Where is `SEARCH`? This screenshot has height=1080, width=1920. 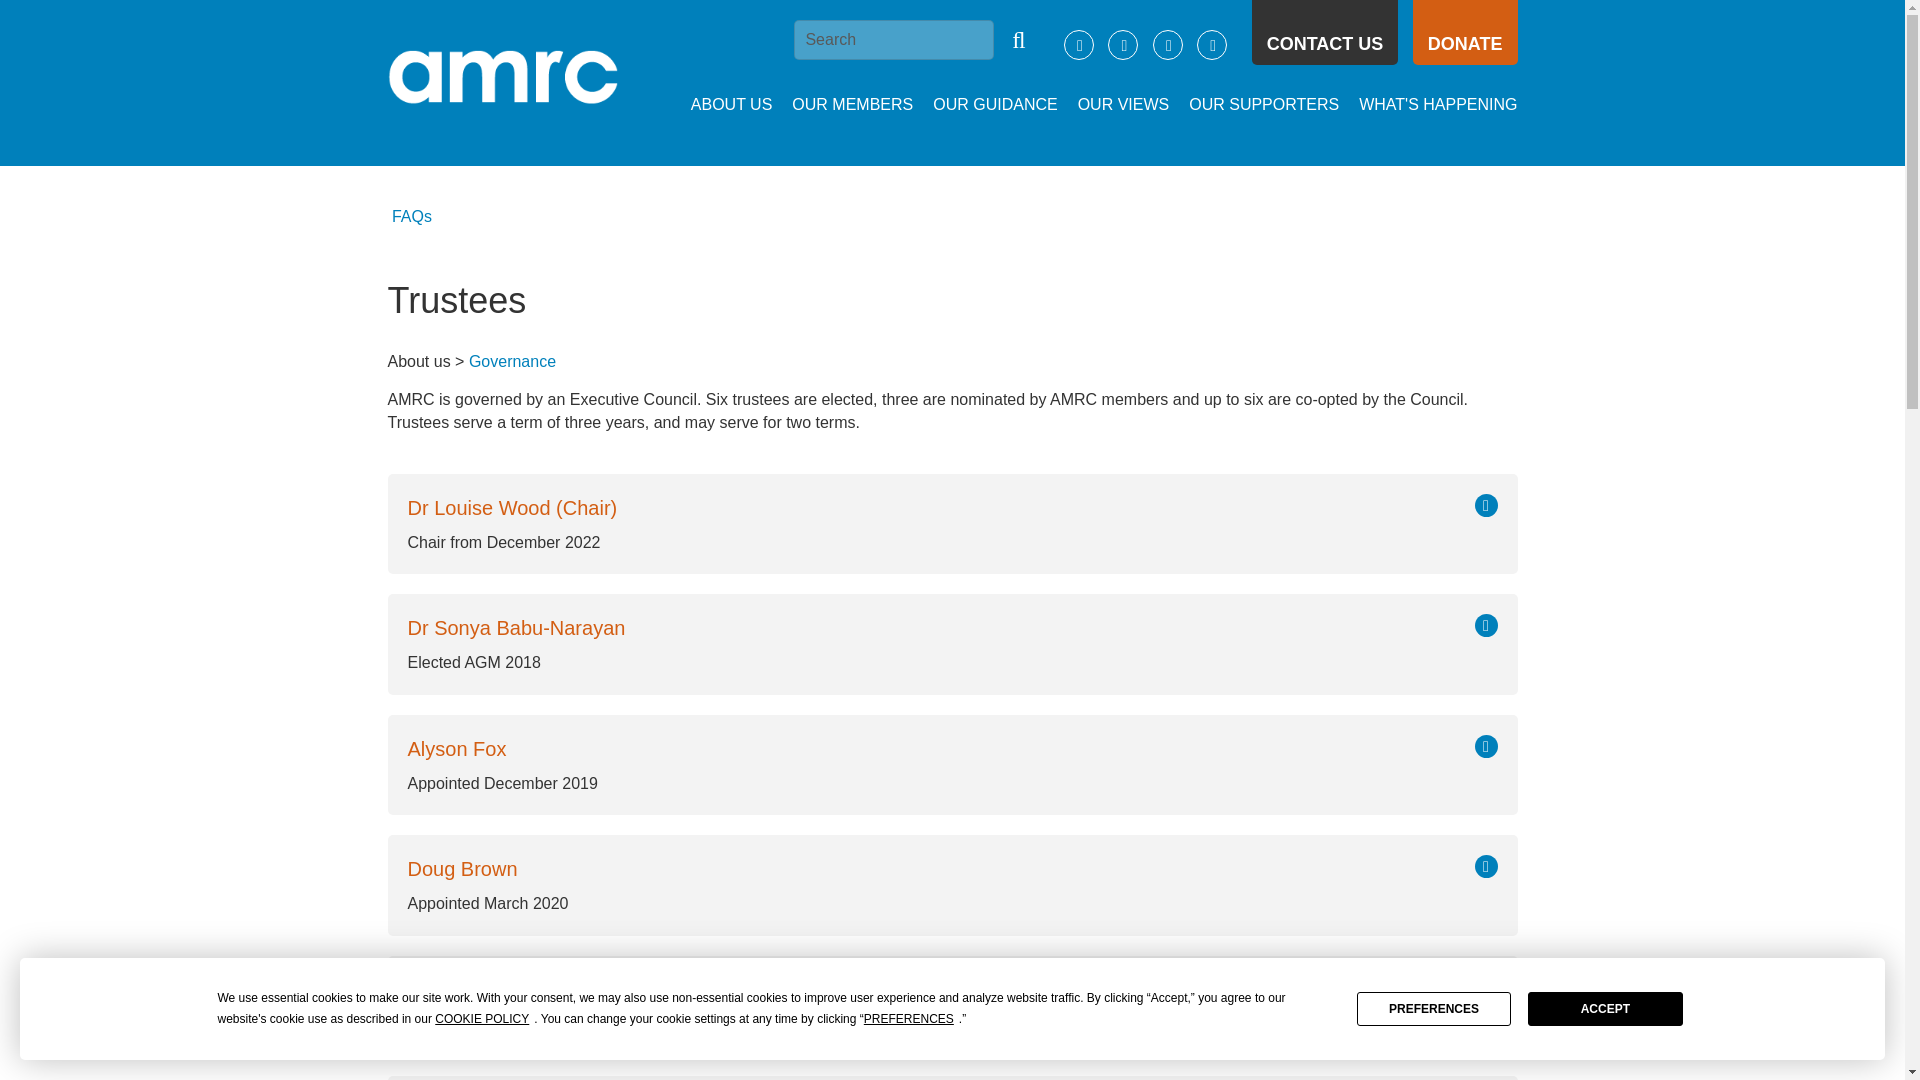 SEARCH is located at coordinates (1018, 40).